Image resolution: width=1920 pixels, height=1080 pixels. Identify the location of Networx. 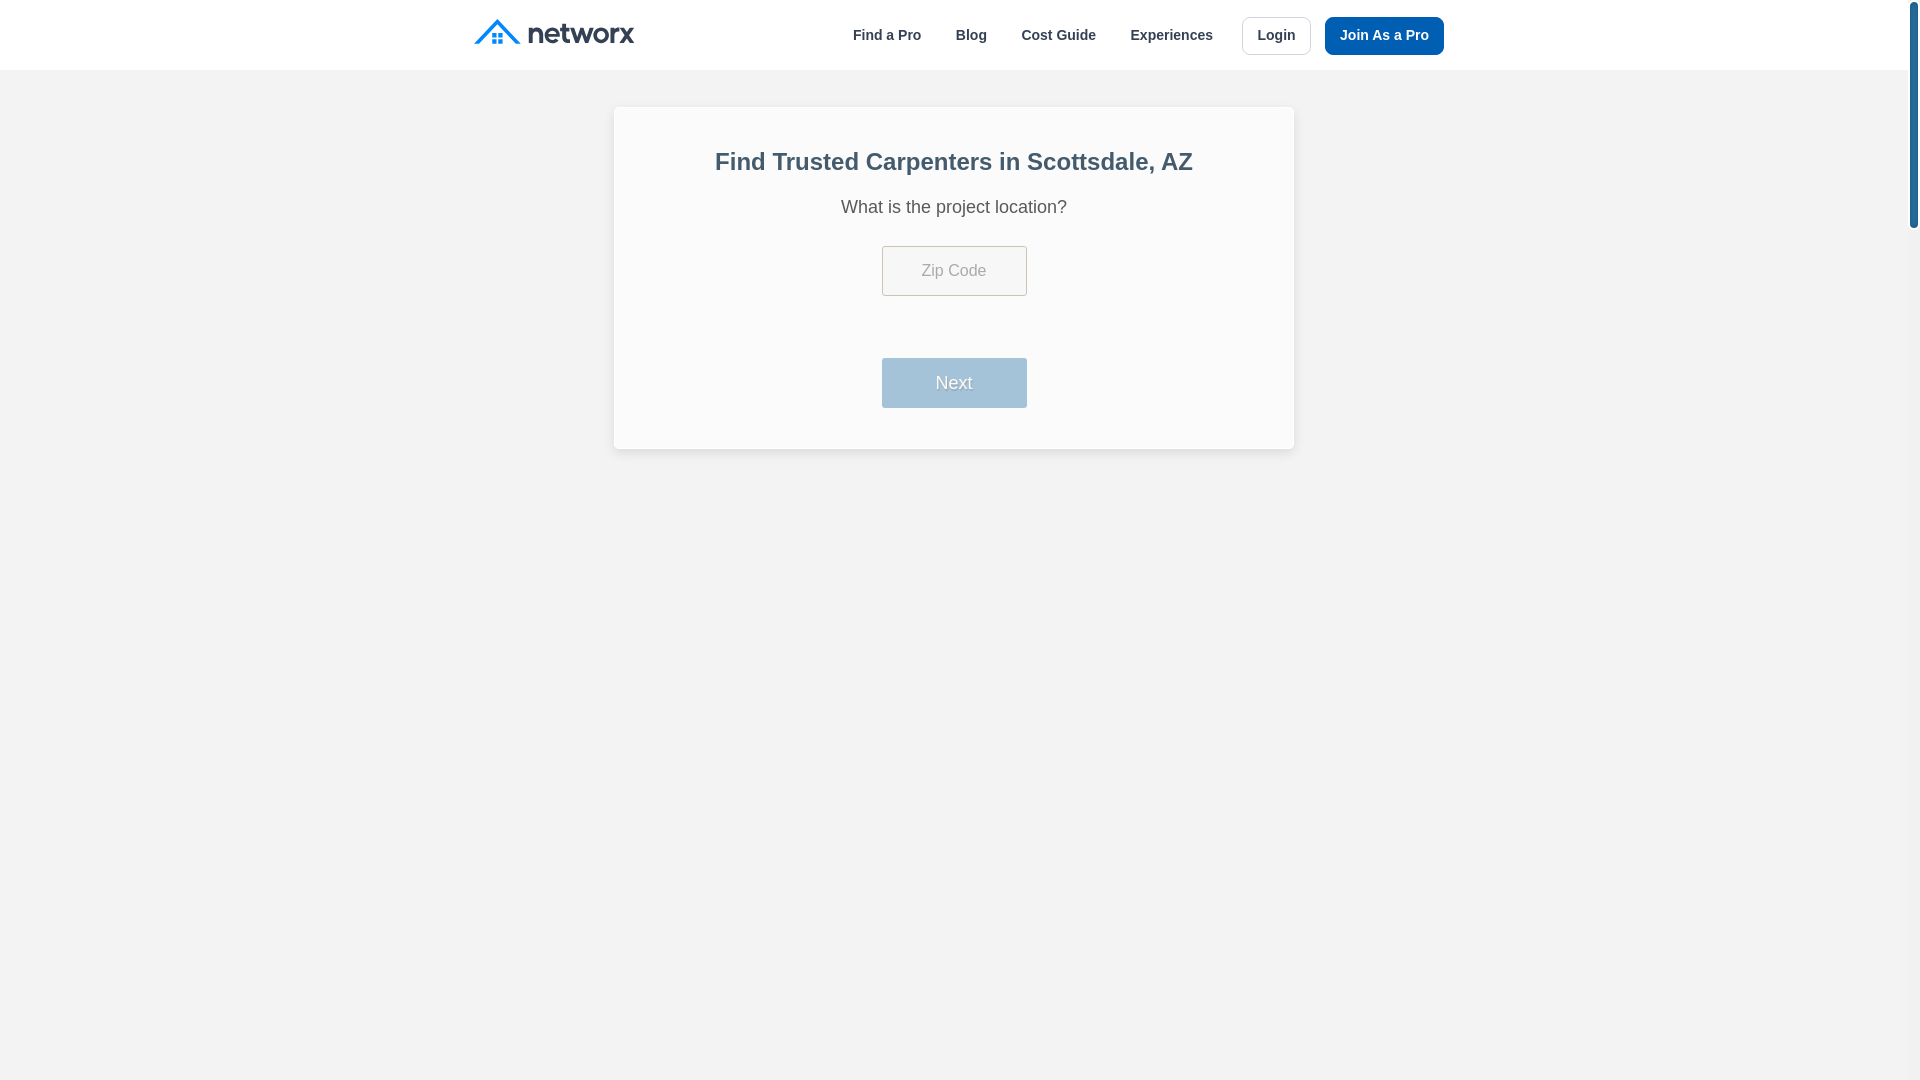
(554, 34).